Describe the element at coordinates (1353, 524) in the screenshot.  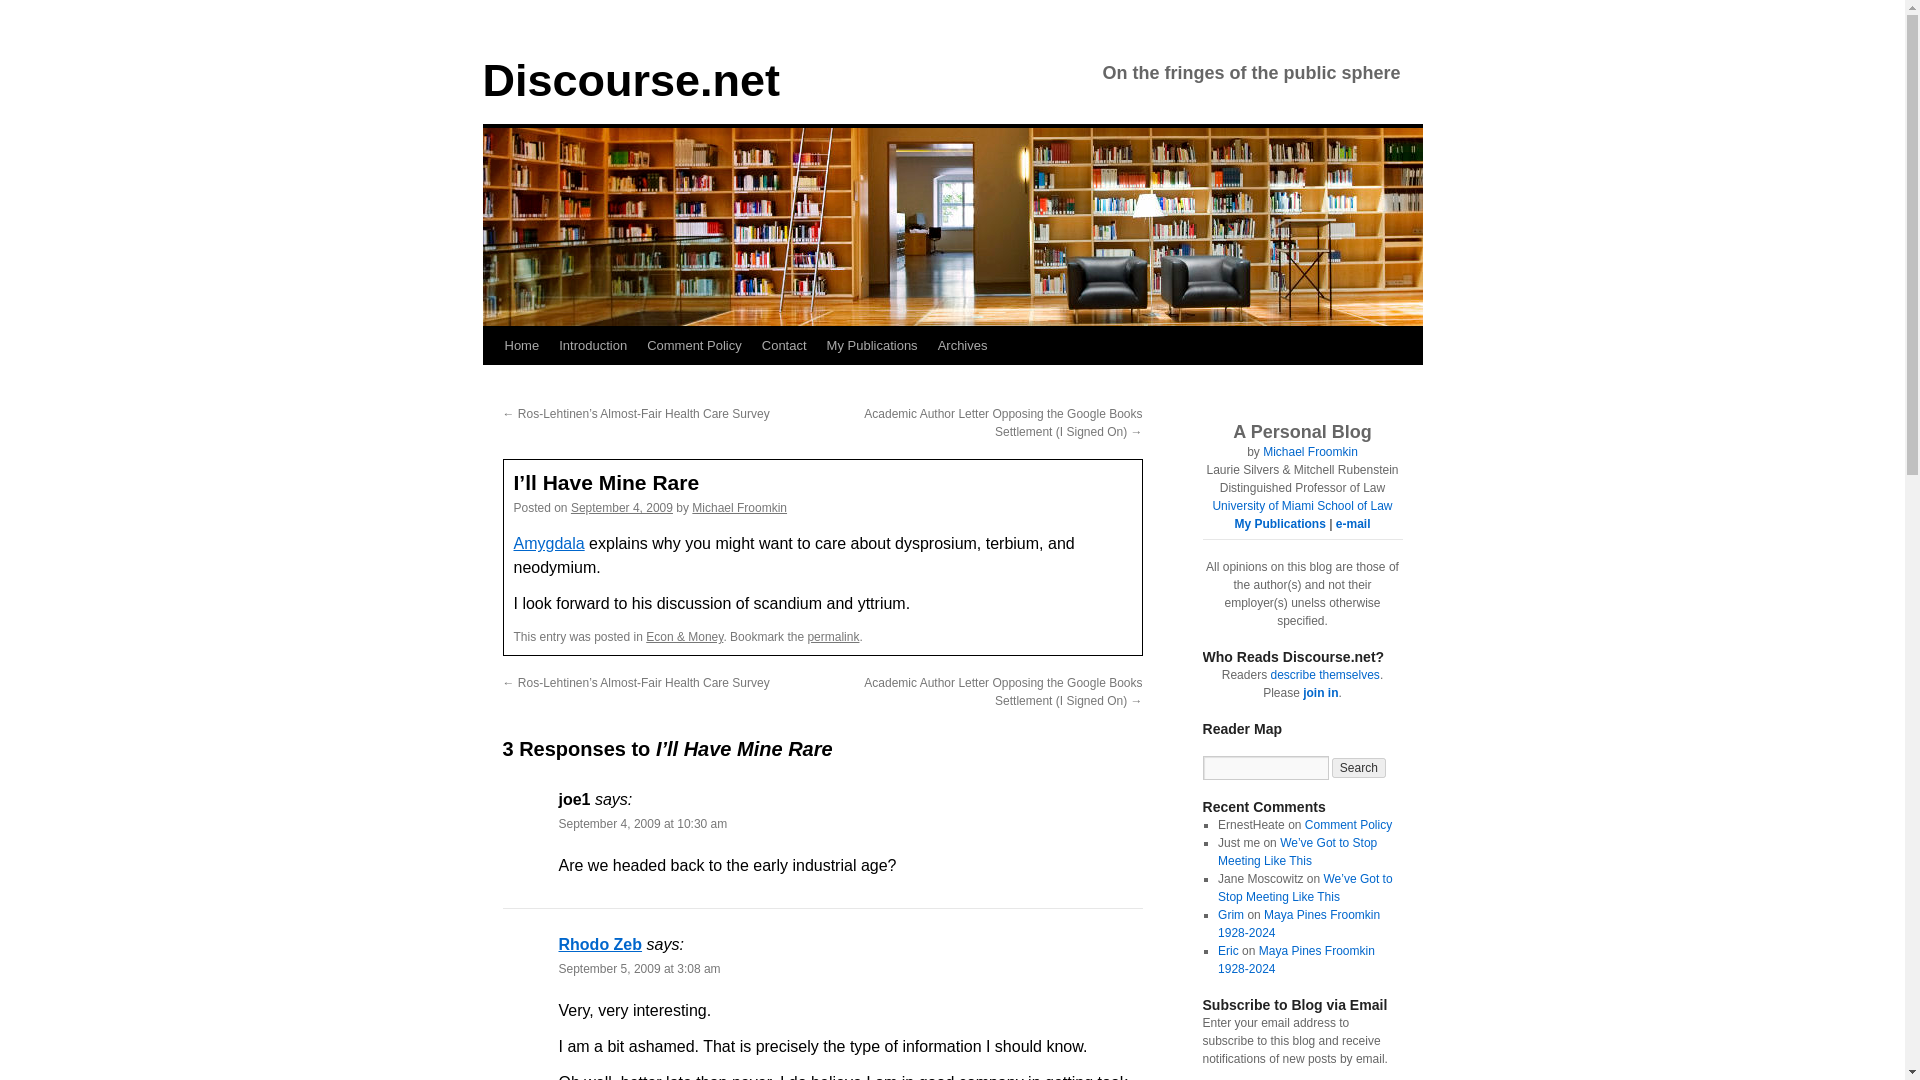
I see `e-mail` at that location.